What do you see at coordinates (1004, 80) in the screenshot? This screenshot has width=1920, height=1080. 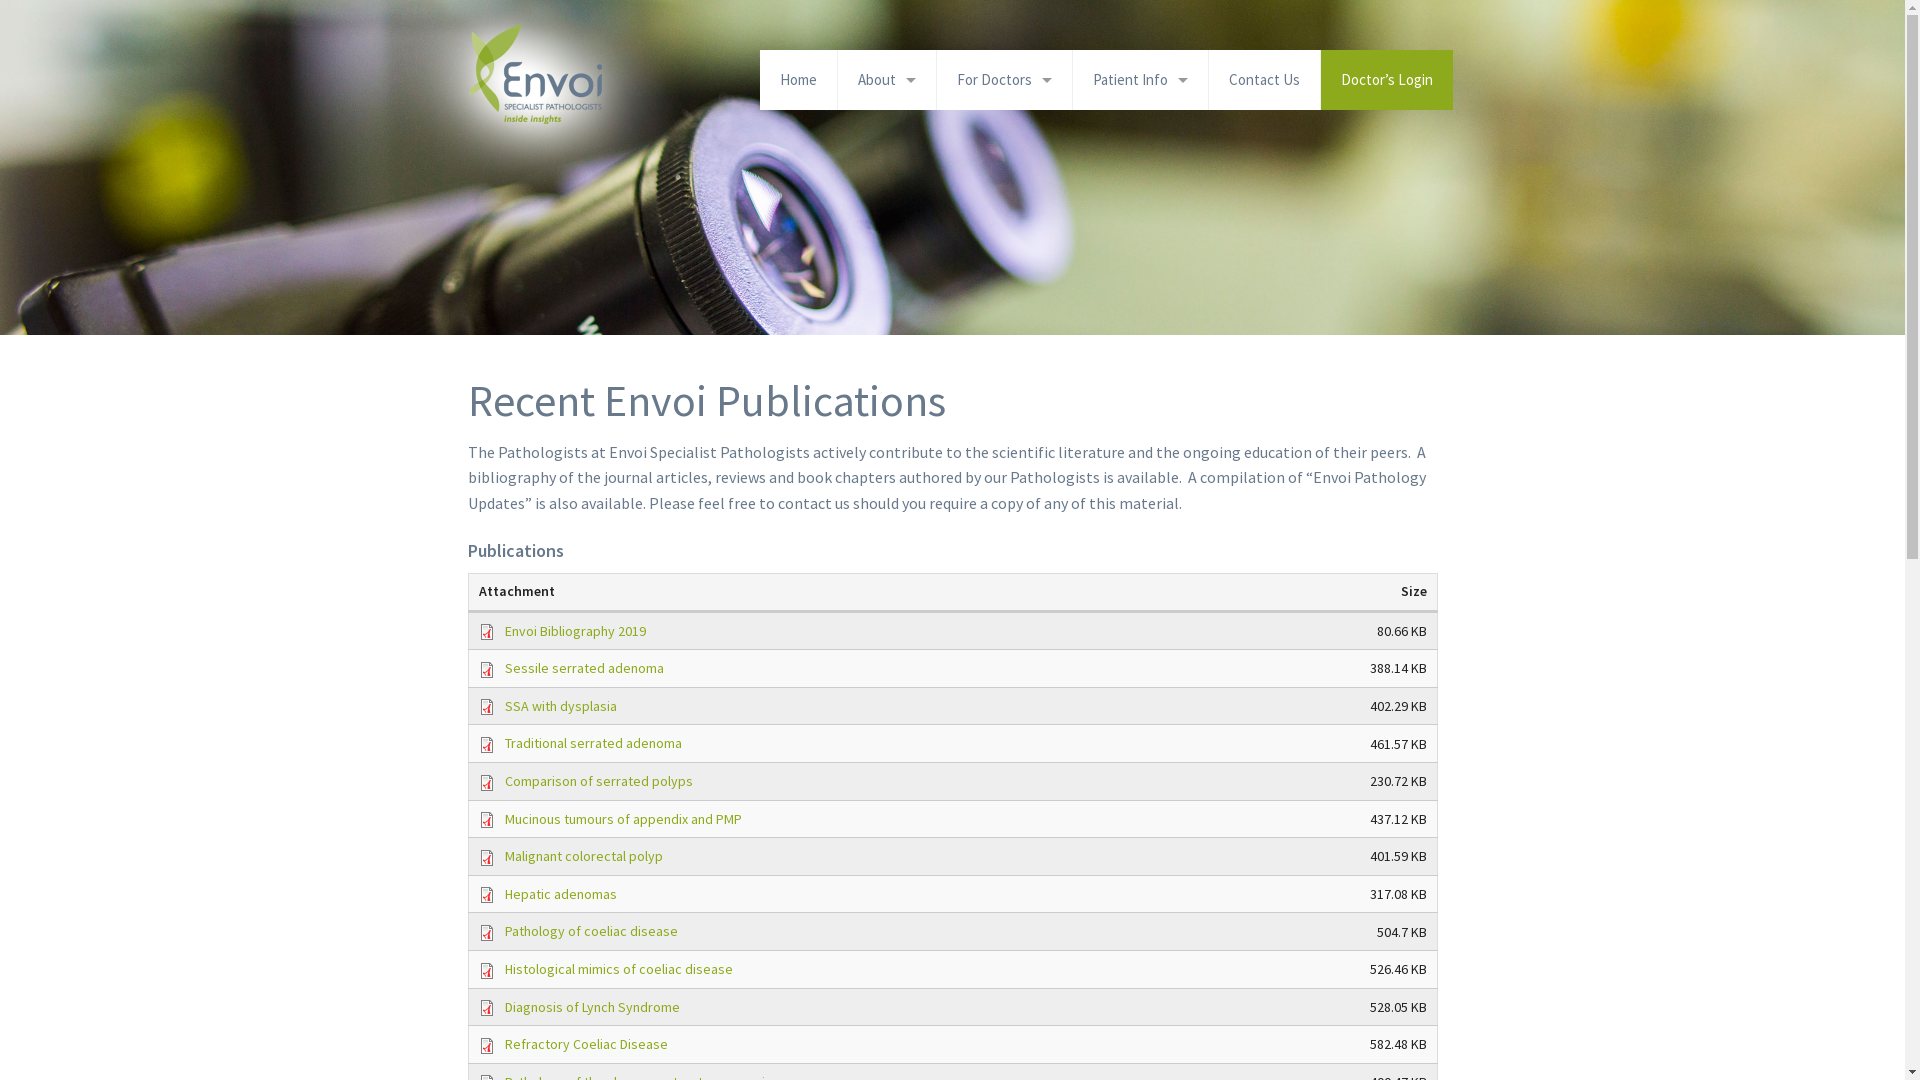 I see `For Doctors` at bounding box center [1004, 80].